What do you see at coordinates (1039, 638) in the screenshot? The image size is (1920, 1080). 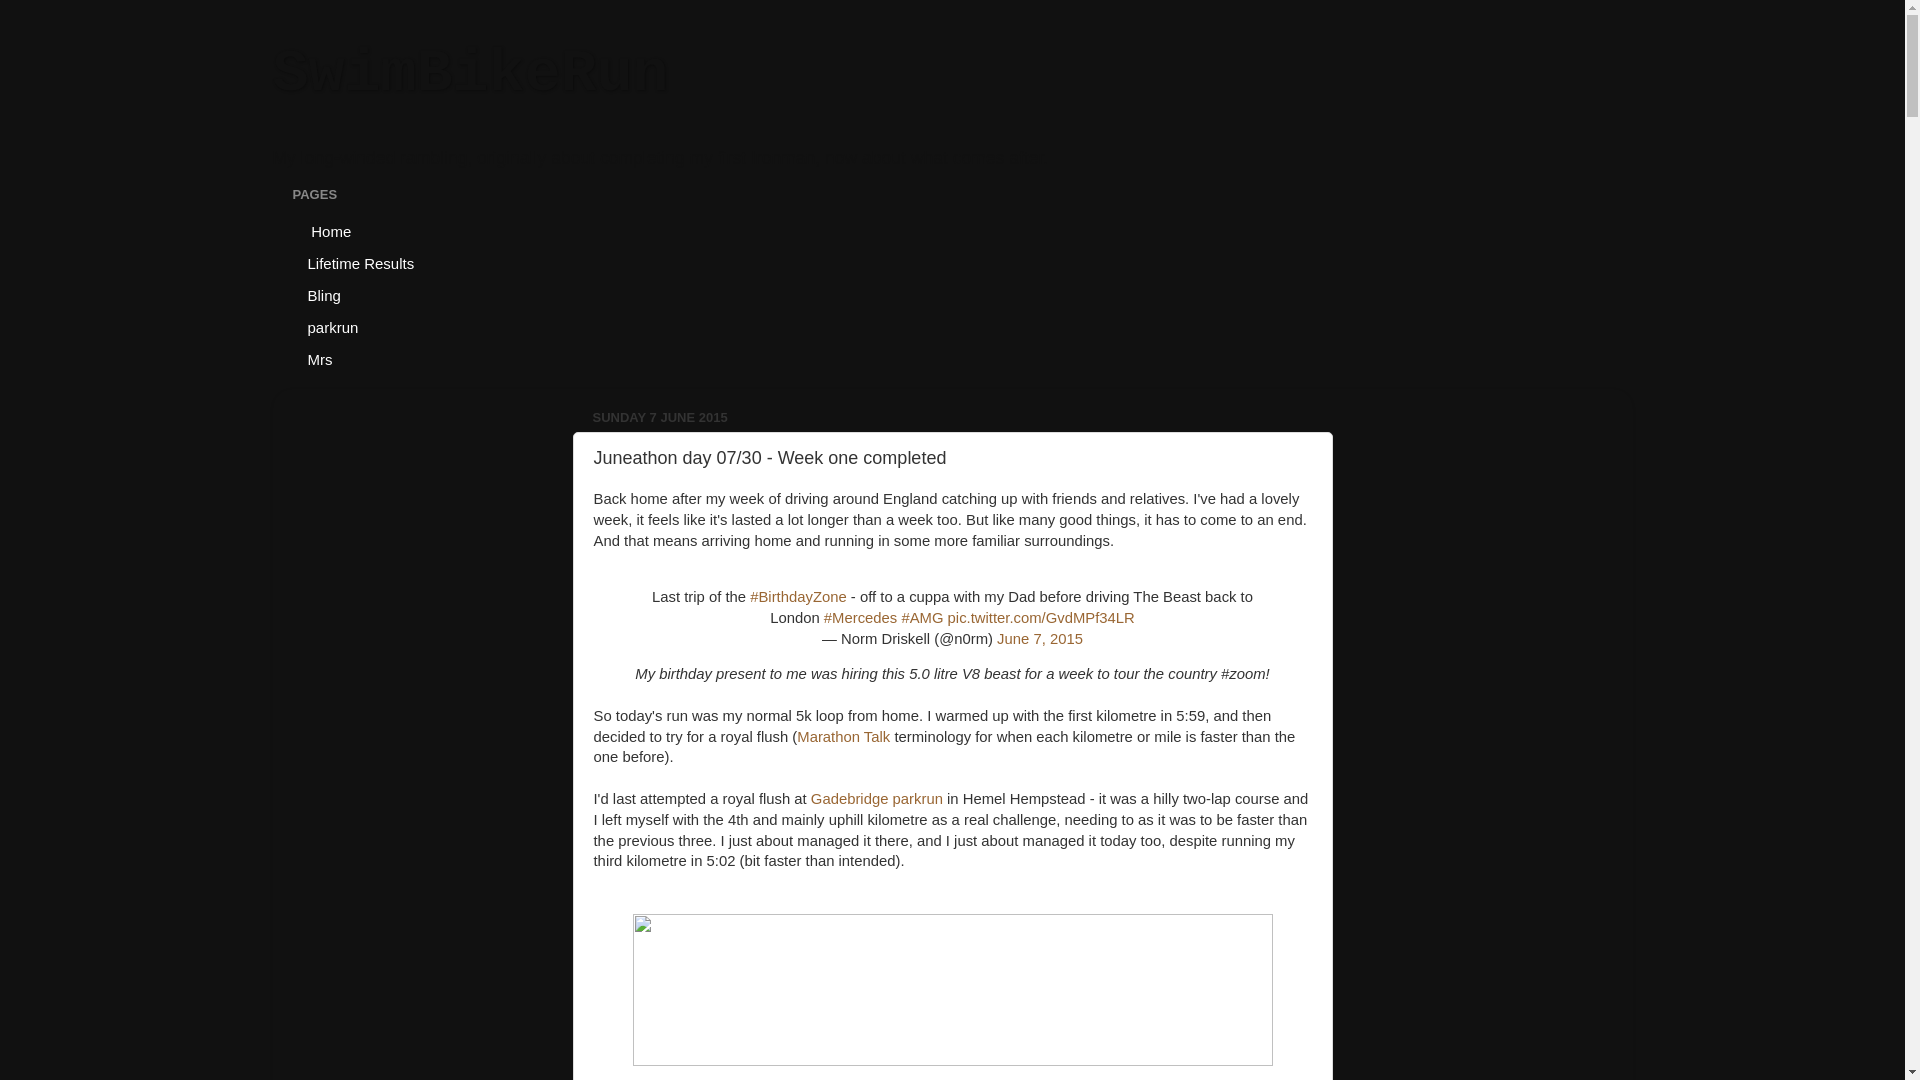 I see `June 7, 2015` at bounding box center [1039, 638].